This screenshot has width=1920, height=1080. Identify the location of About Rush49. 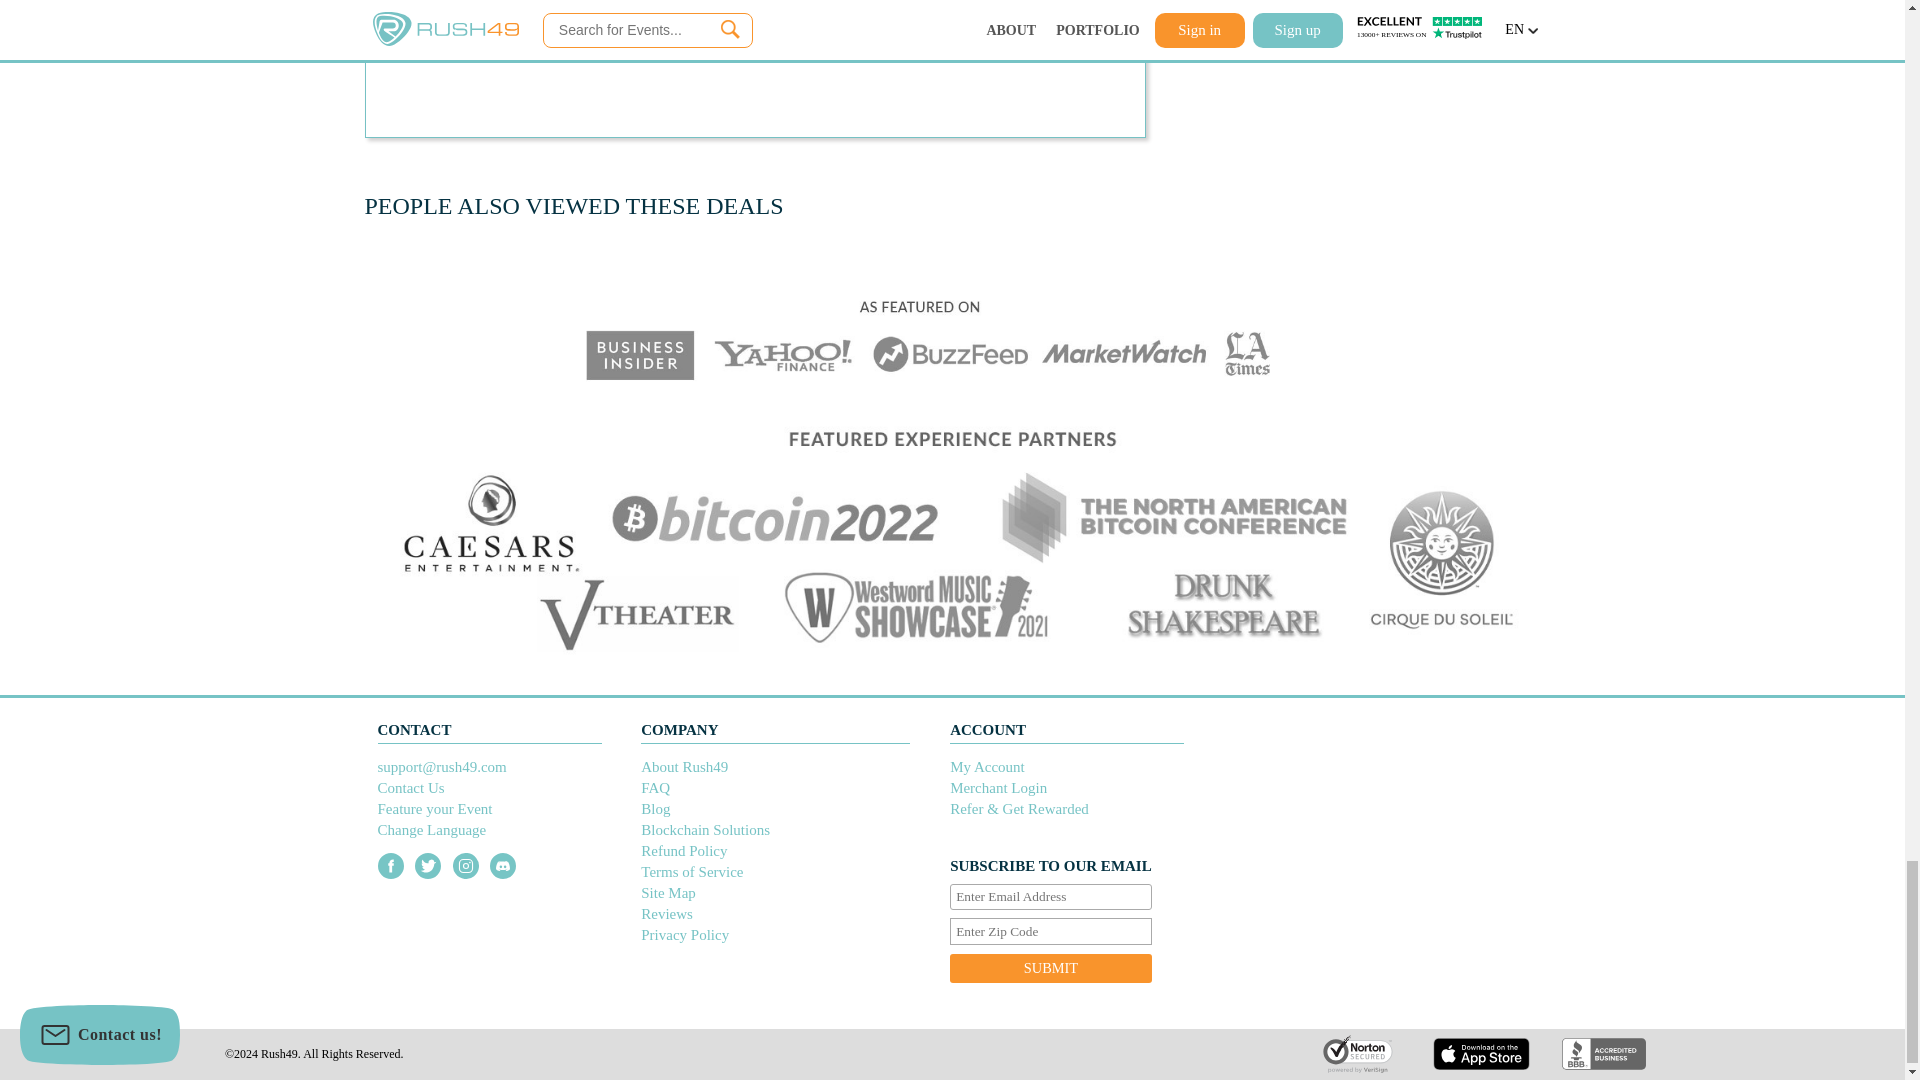
(684, 767).